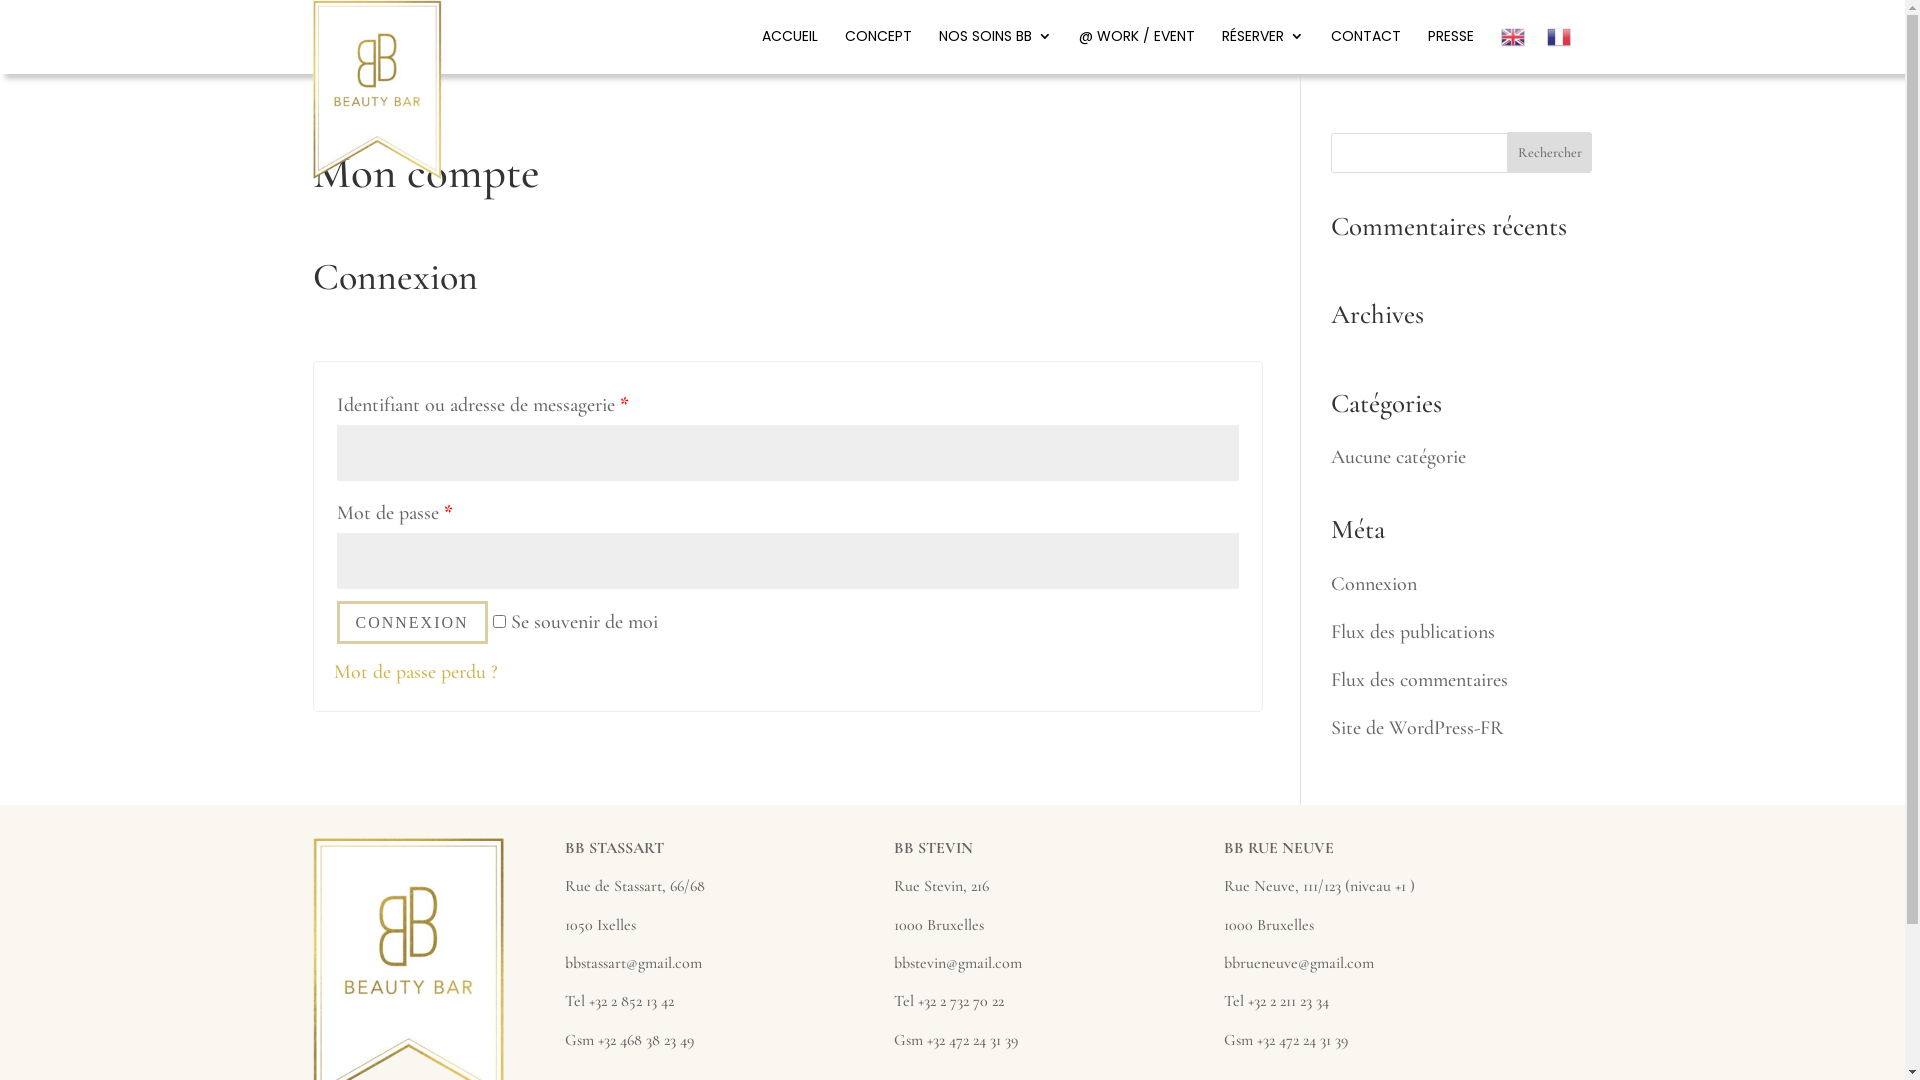  What do you see at coordinates (1451, 48) in the screenshot?
I see `PRESSE` at bounding box center [1451, 48].